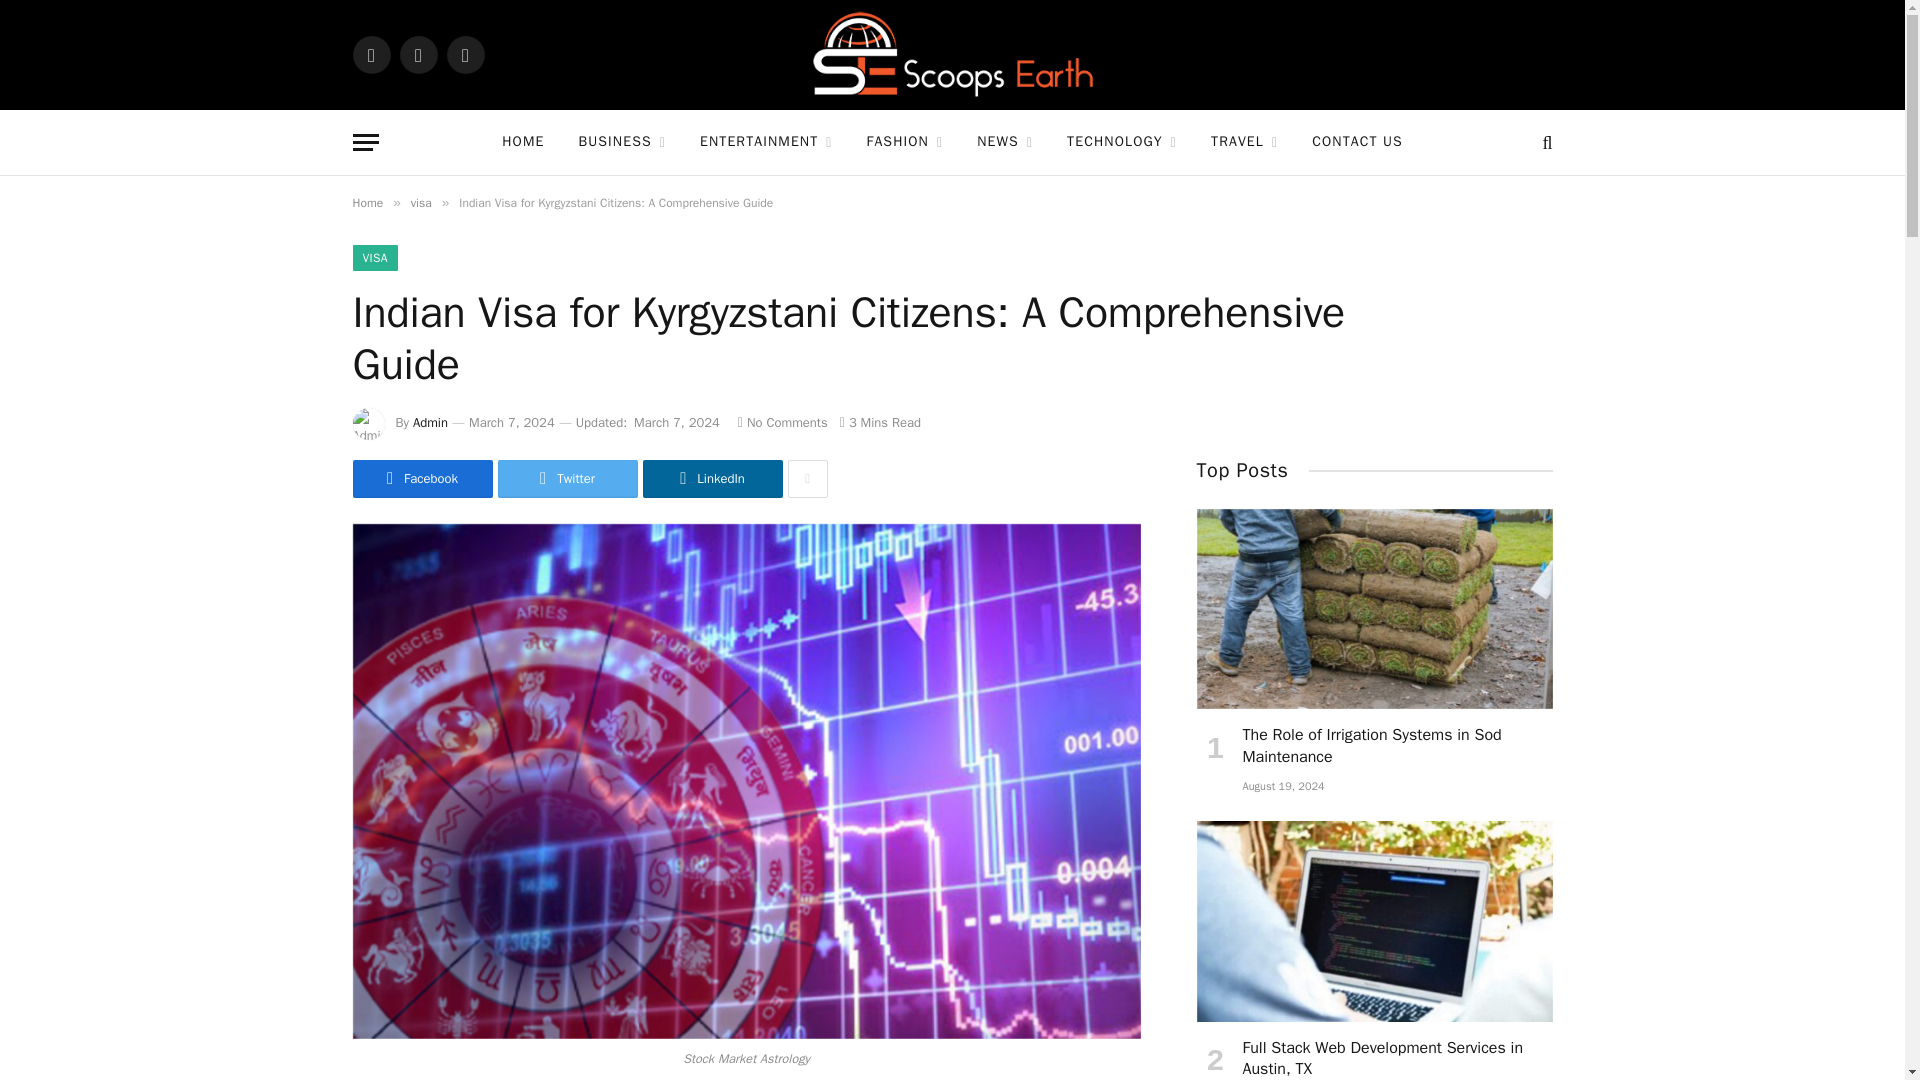 The height and width of the screenshot is (1080, 1920). Describe the element at coordinates (370, 54) in the screenshot. I see `Facebook` at that location.